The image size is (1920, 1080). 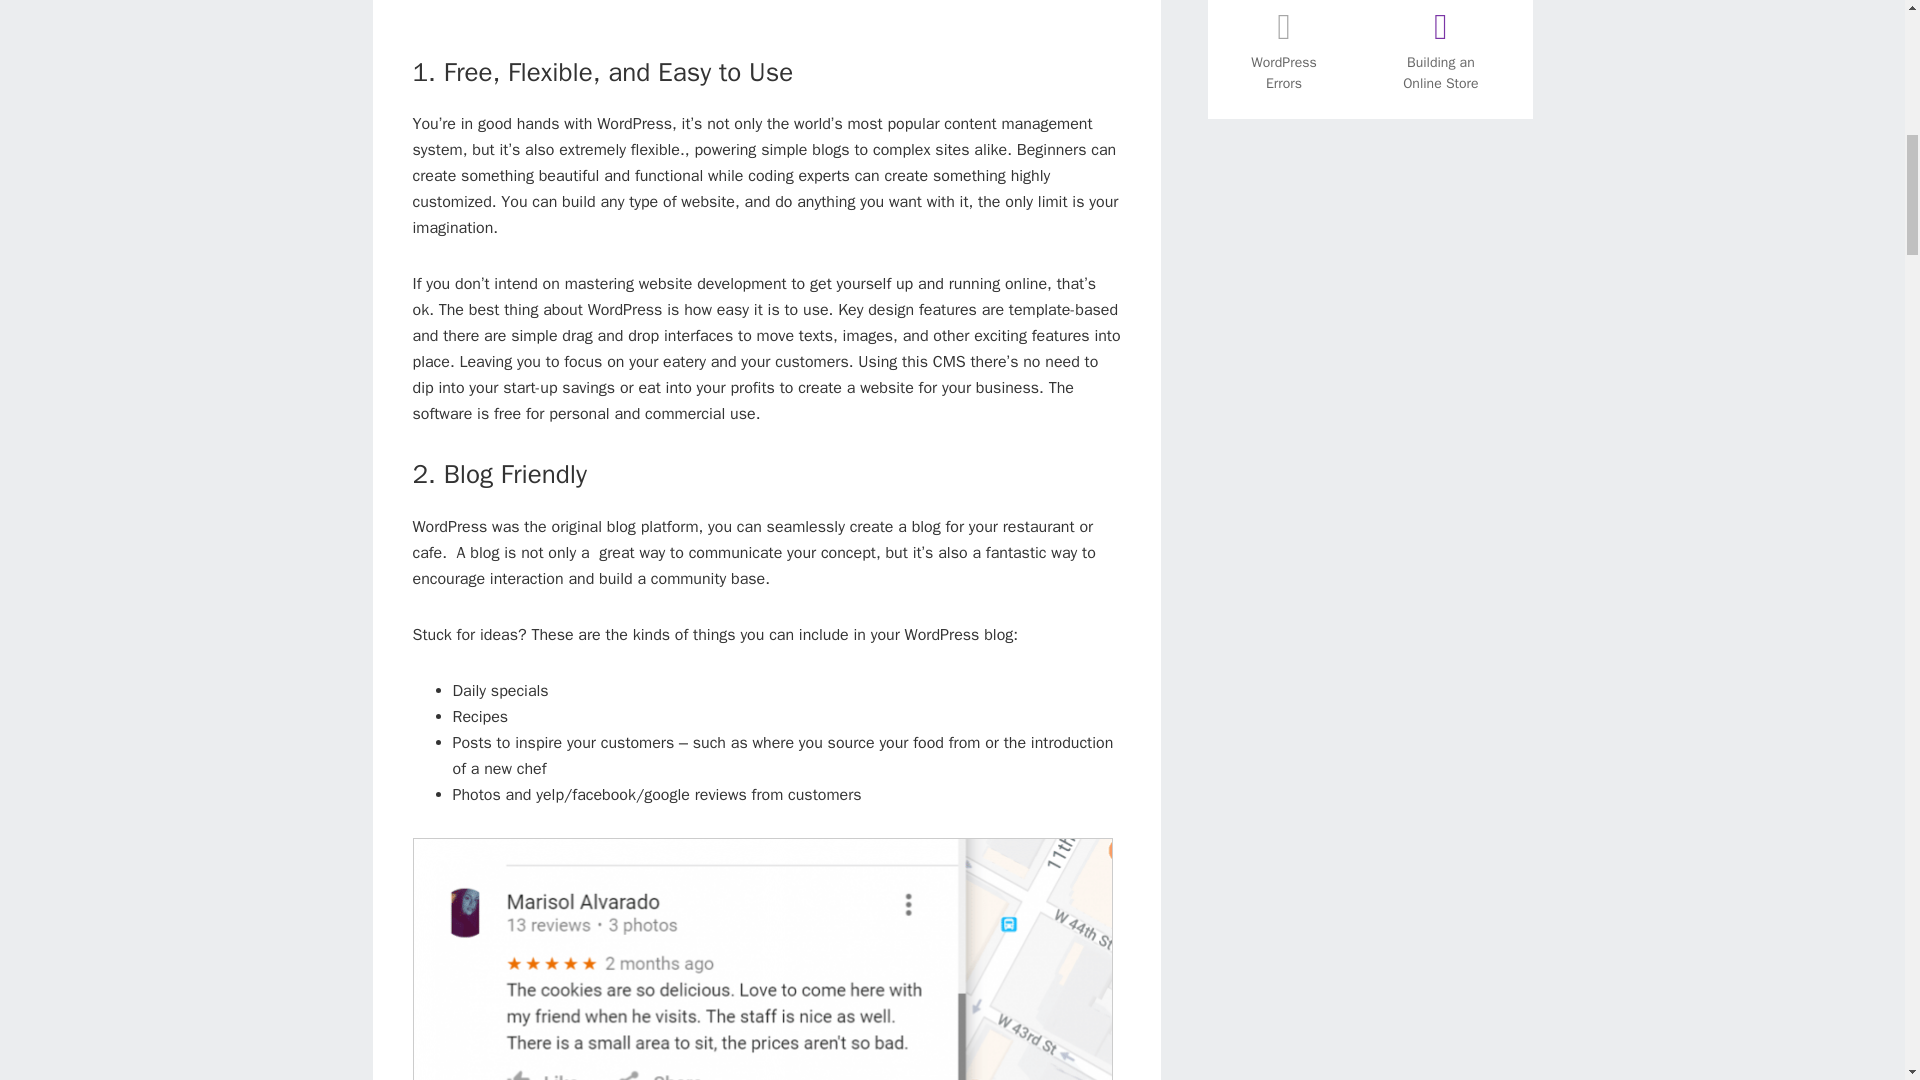 What do you see at coordinates (762, 959) in the screenshot?
I see `restaurant reviews` at bounding box center [762, 959].